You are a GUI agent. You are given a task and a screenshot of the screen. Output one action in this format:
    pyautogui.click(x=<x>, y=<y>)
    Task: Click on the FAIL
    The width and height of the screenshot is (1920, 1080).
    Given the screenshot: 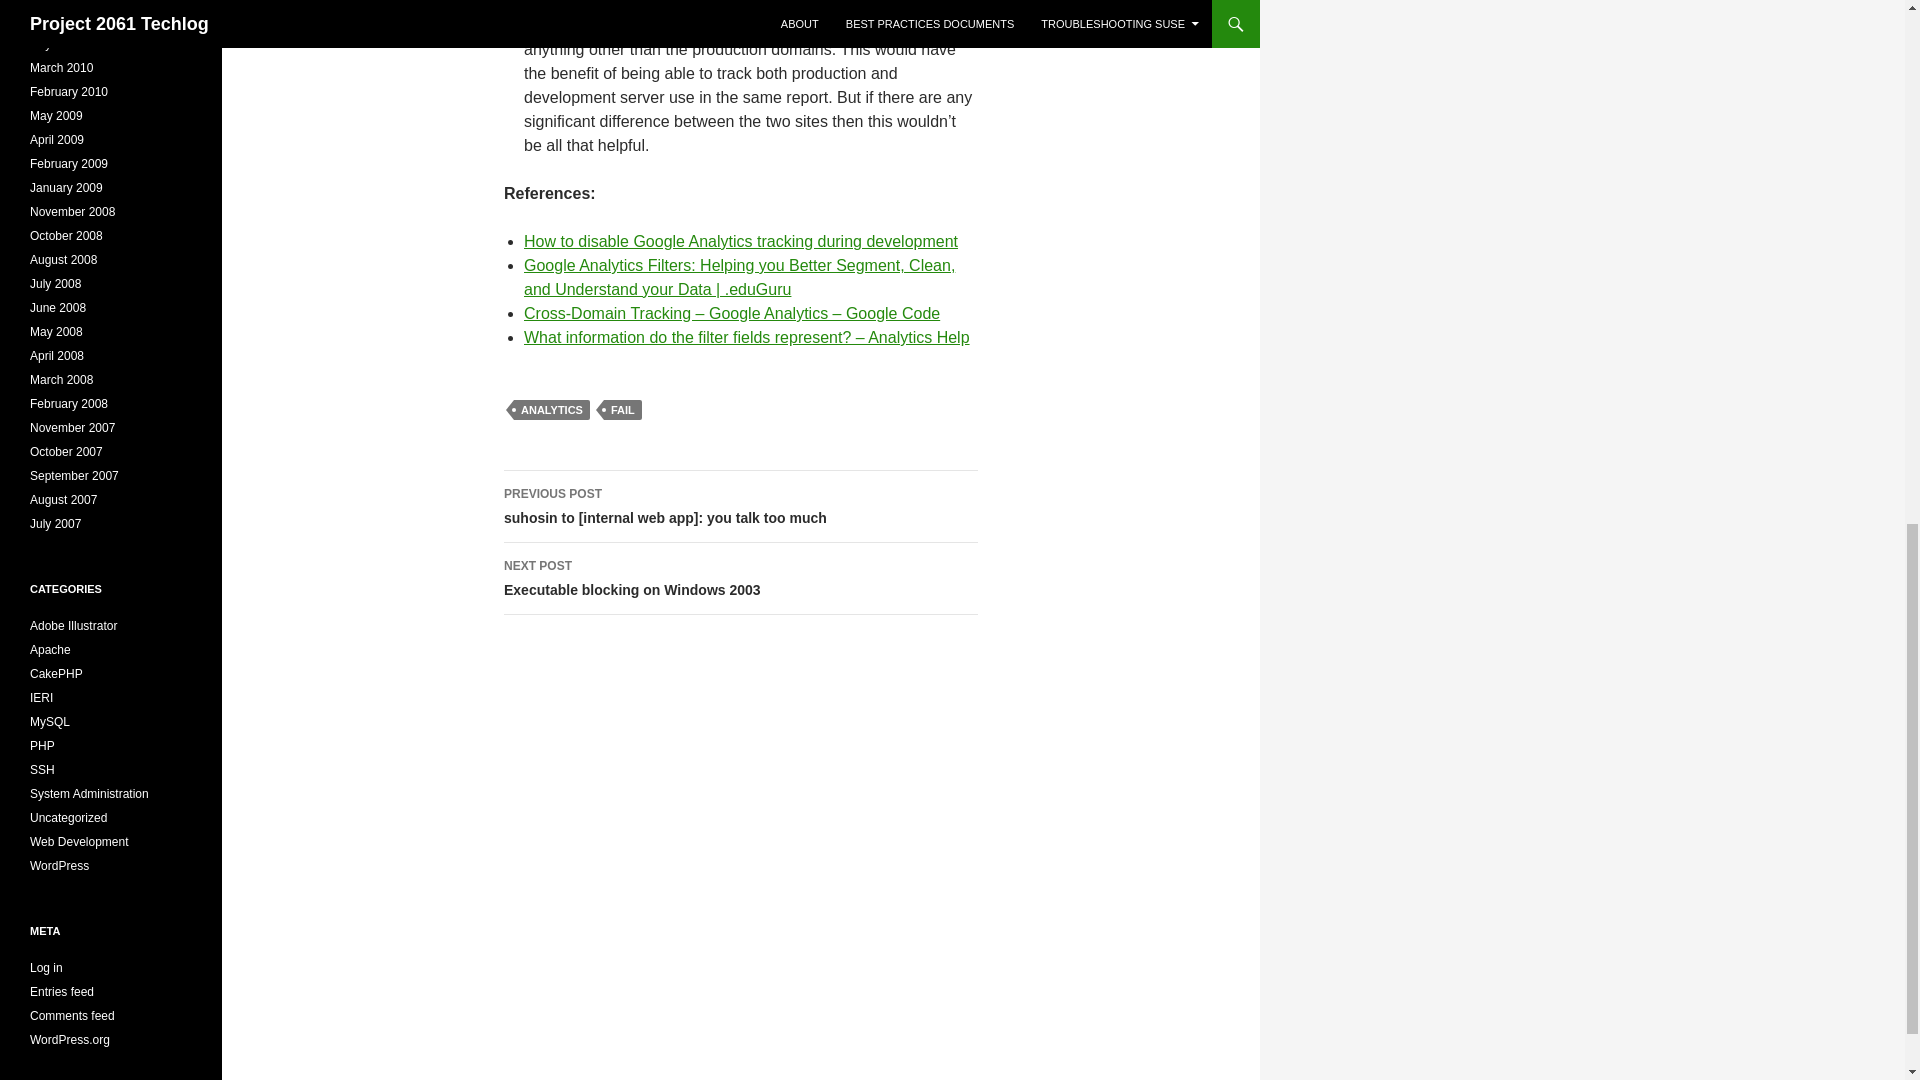 What is the action you would take?
    pyautogui.click(x=740, y=578)
    